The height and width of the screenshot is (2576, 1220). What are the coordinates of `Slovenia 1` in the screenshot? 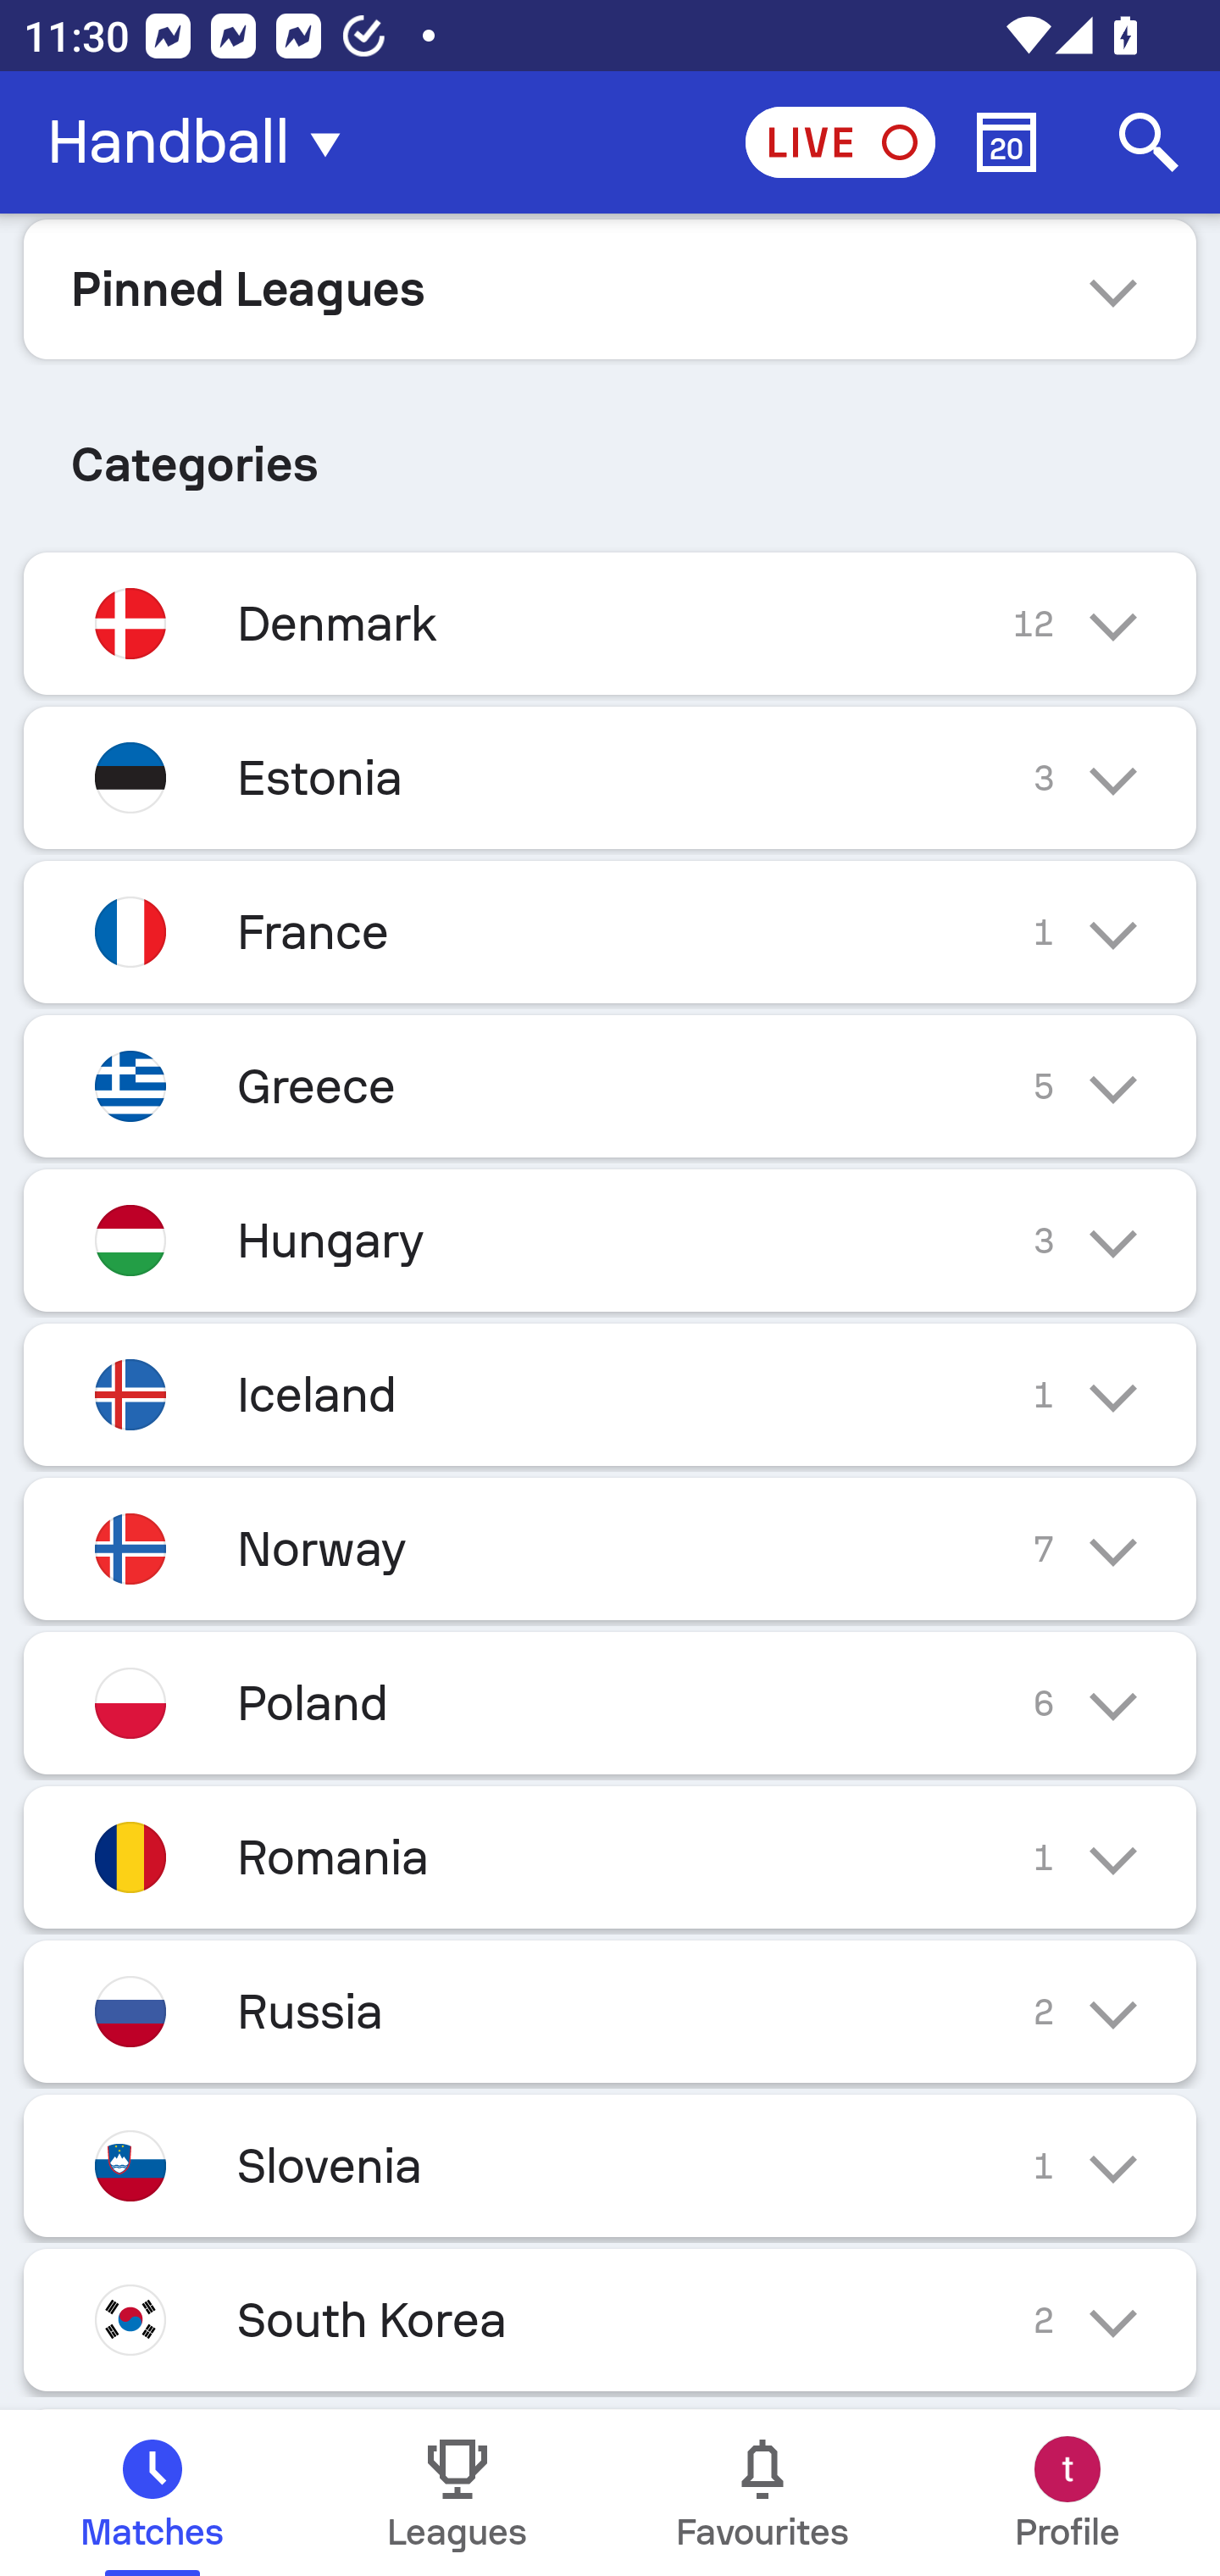 It's located at (610, 2164).